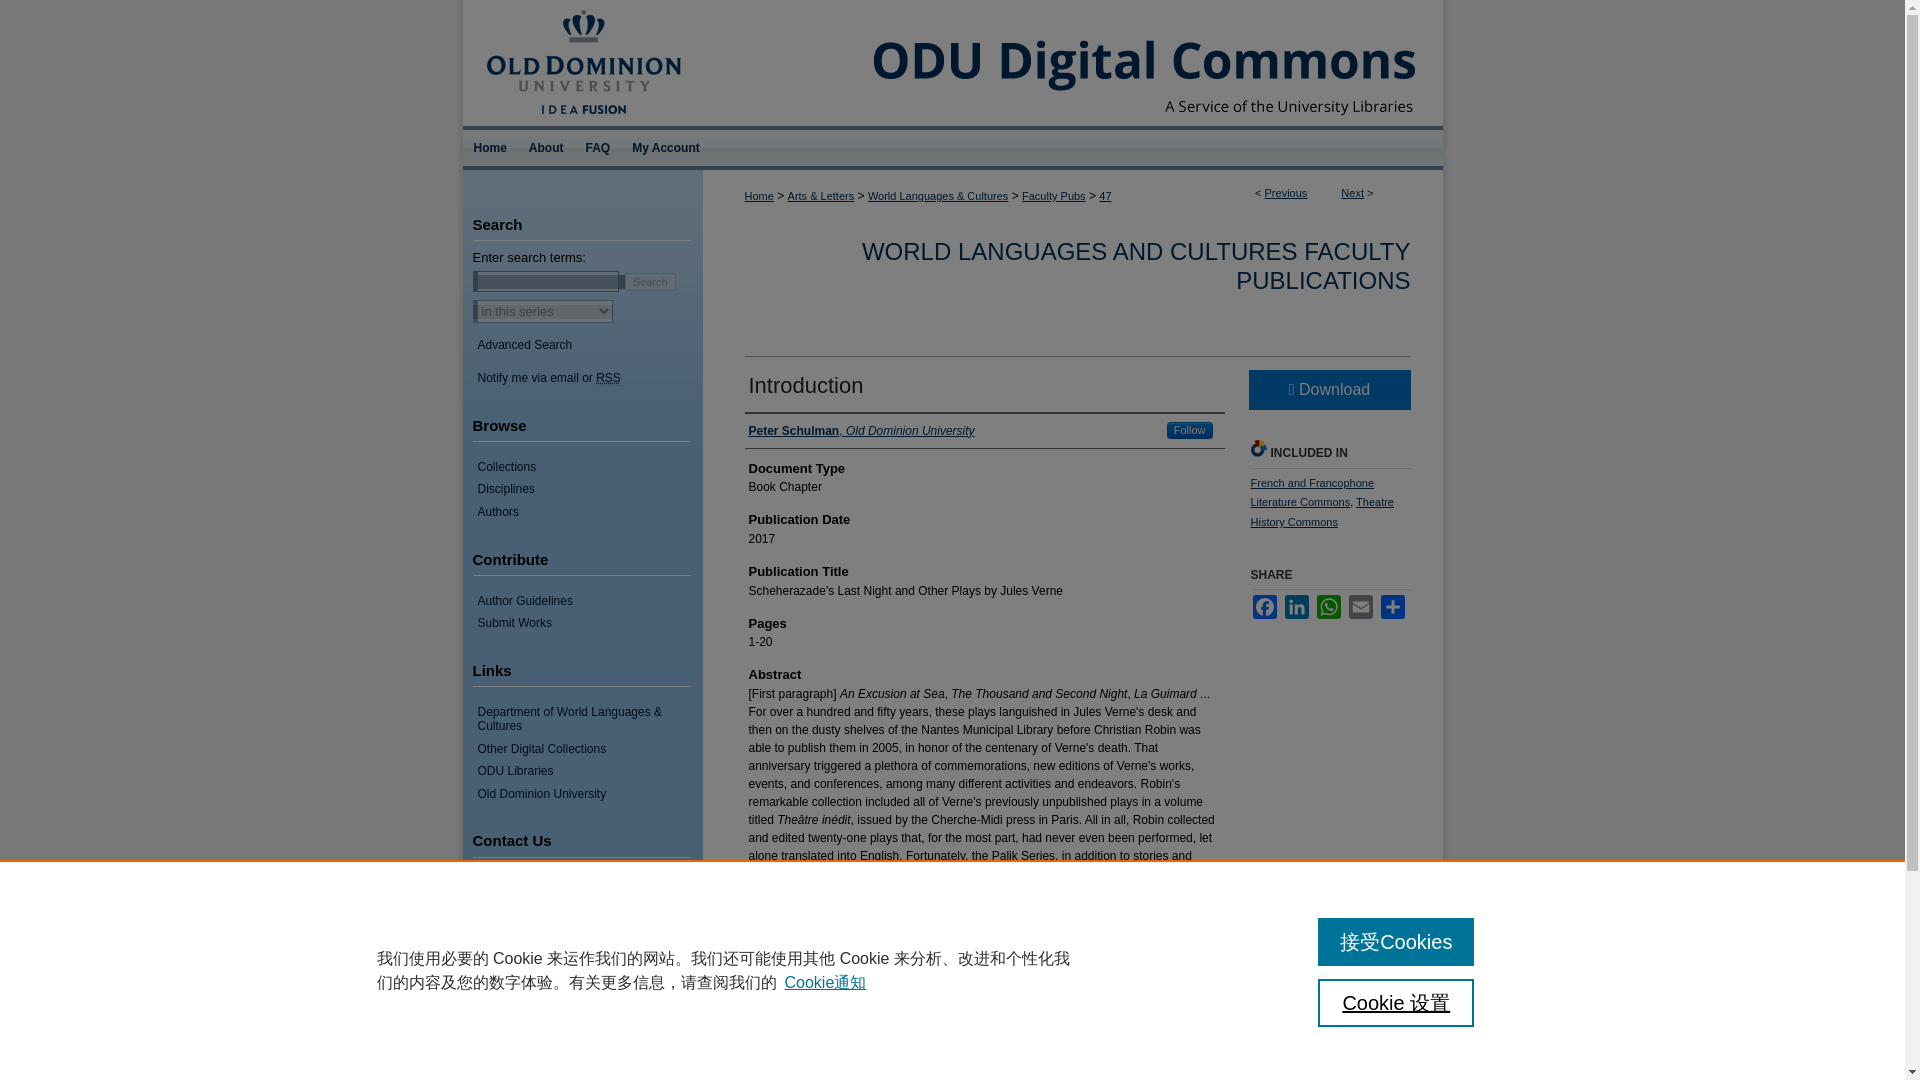 This screenshot has height=1080, width=1920. I want to click on Home, so click(489, 148).